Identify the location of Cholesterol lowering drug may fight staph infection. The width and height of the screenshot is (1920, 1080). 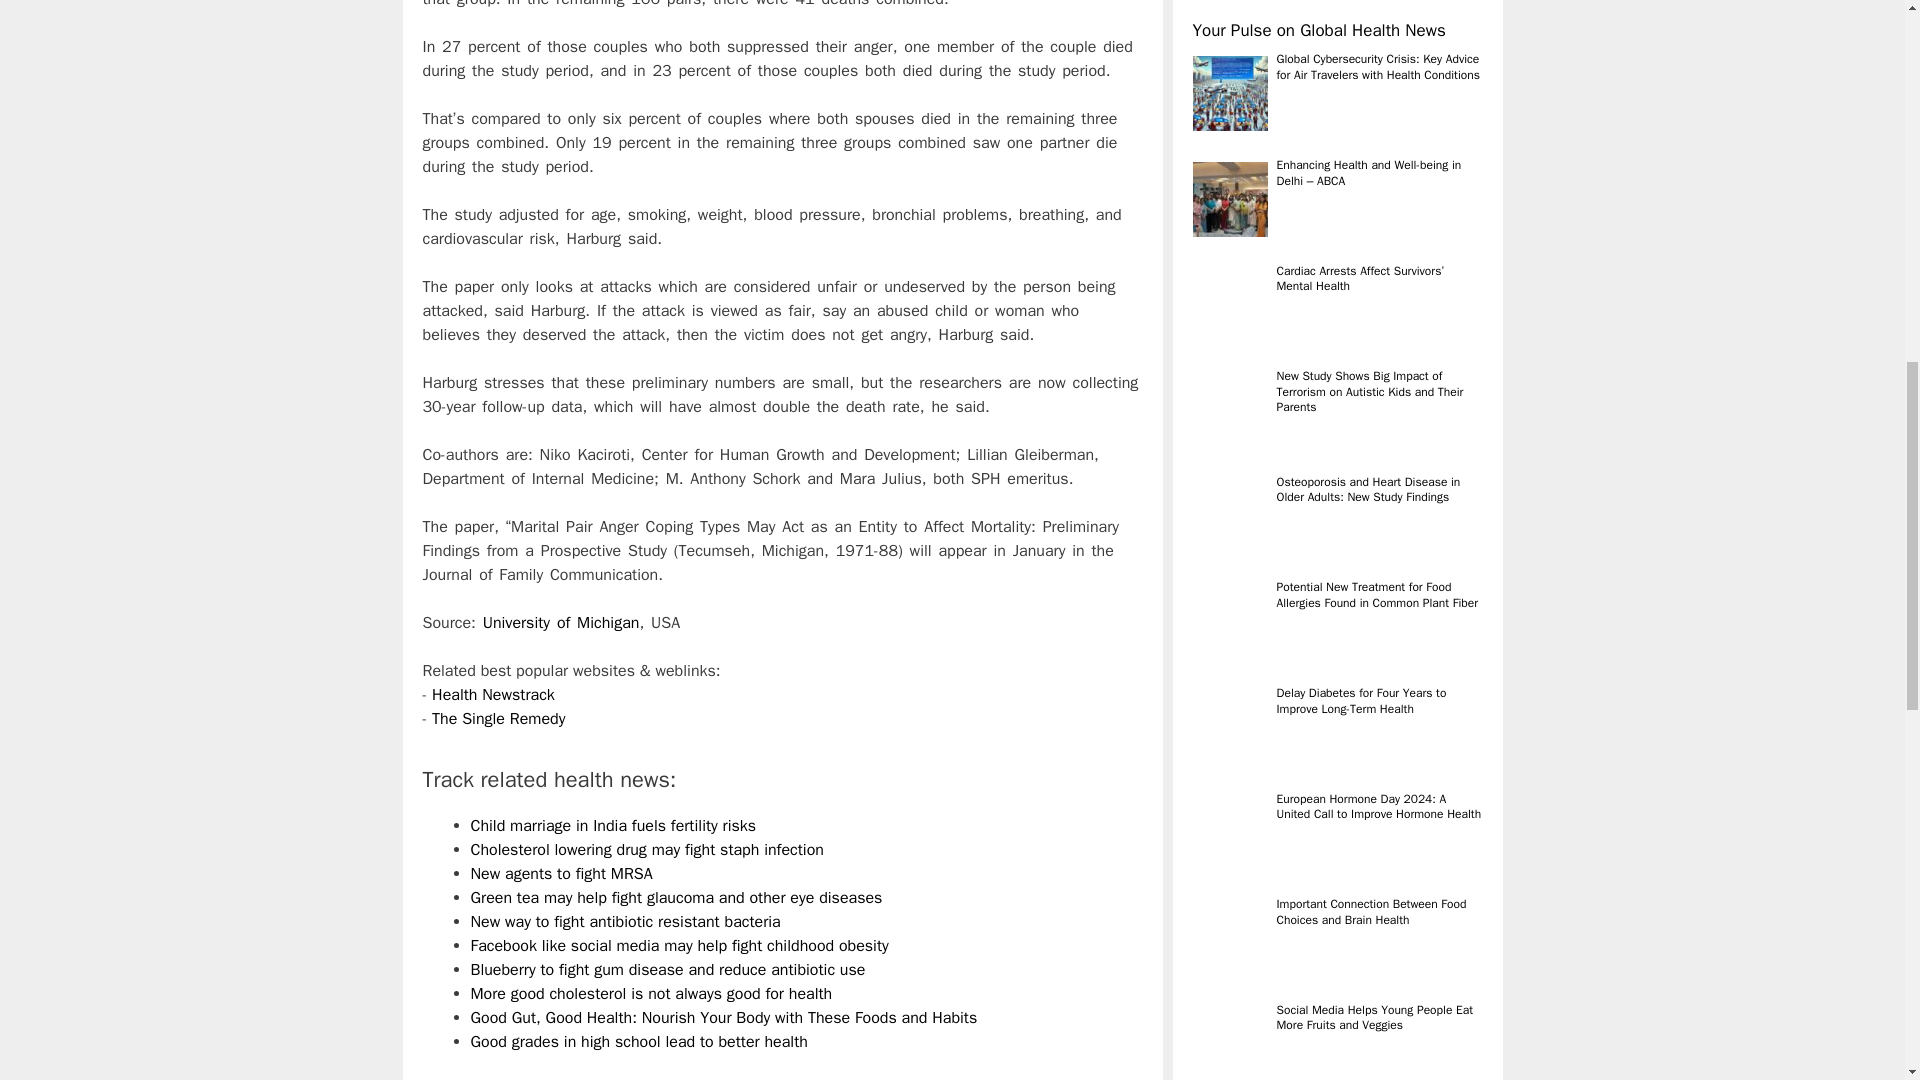
(646, 850).